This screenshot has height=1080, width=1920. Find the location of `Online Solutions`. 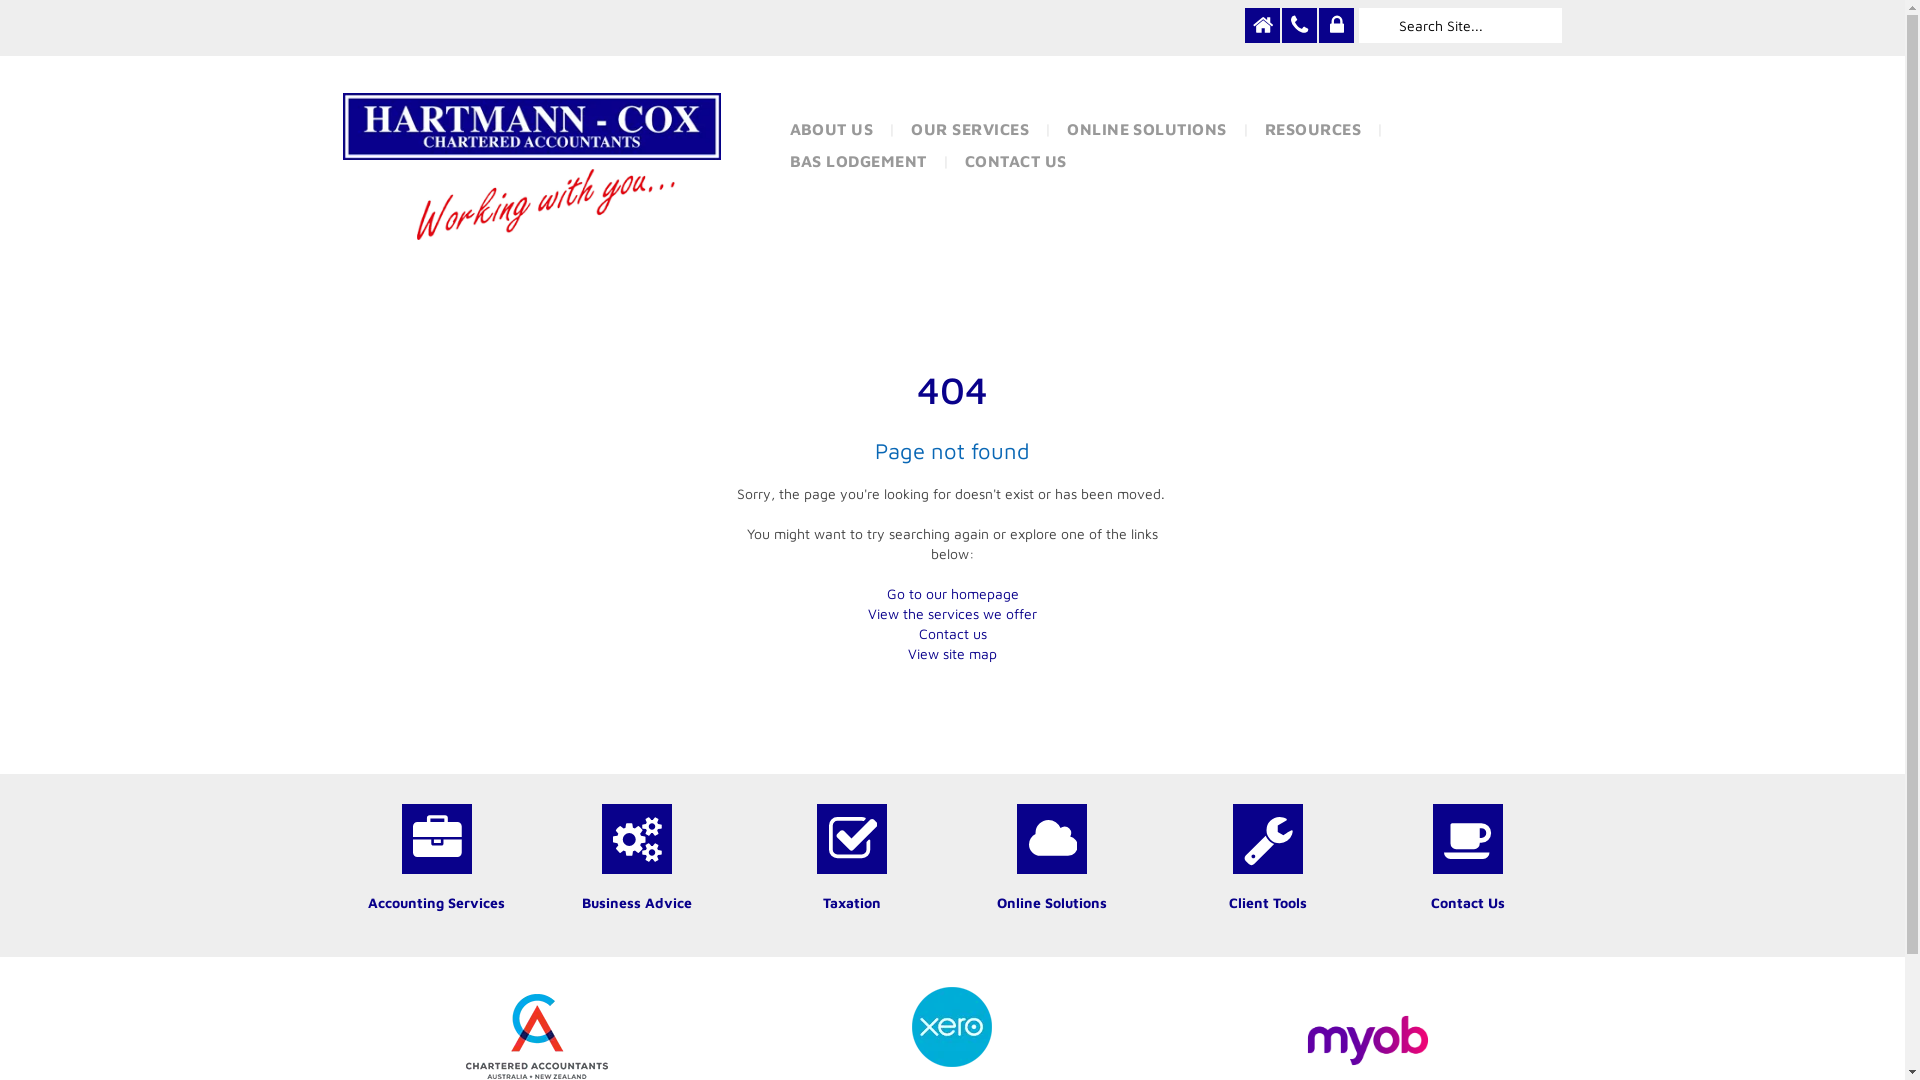

Online Solutions is located at coordinates (1052, 902).